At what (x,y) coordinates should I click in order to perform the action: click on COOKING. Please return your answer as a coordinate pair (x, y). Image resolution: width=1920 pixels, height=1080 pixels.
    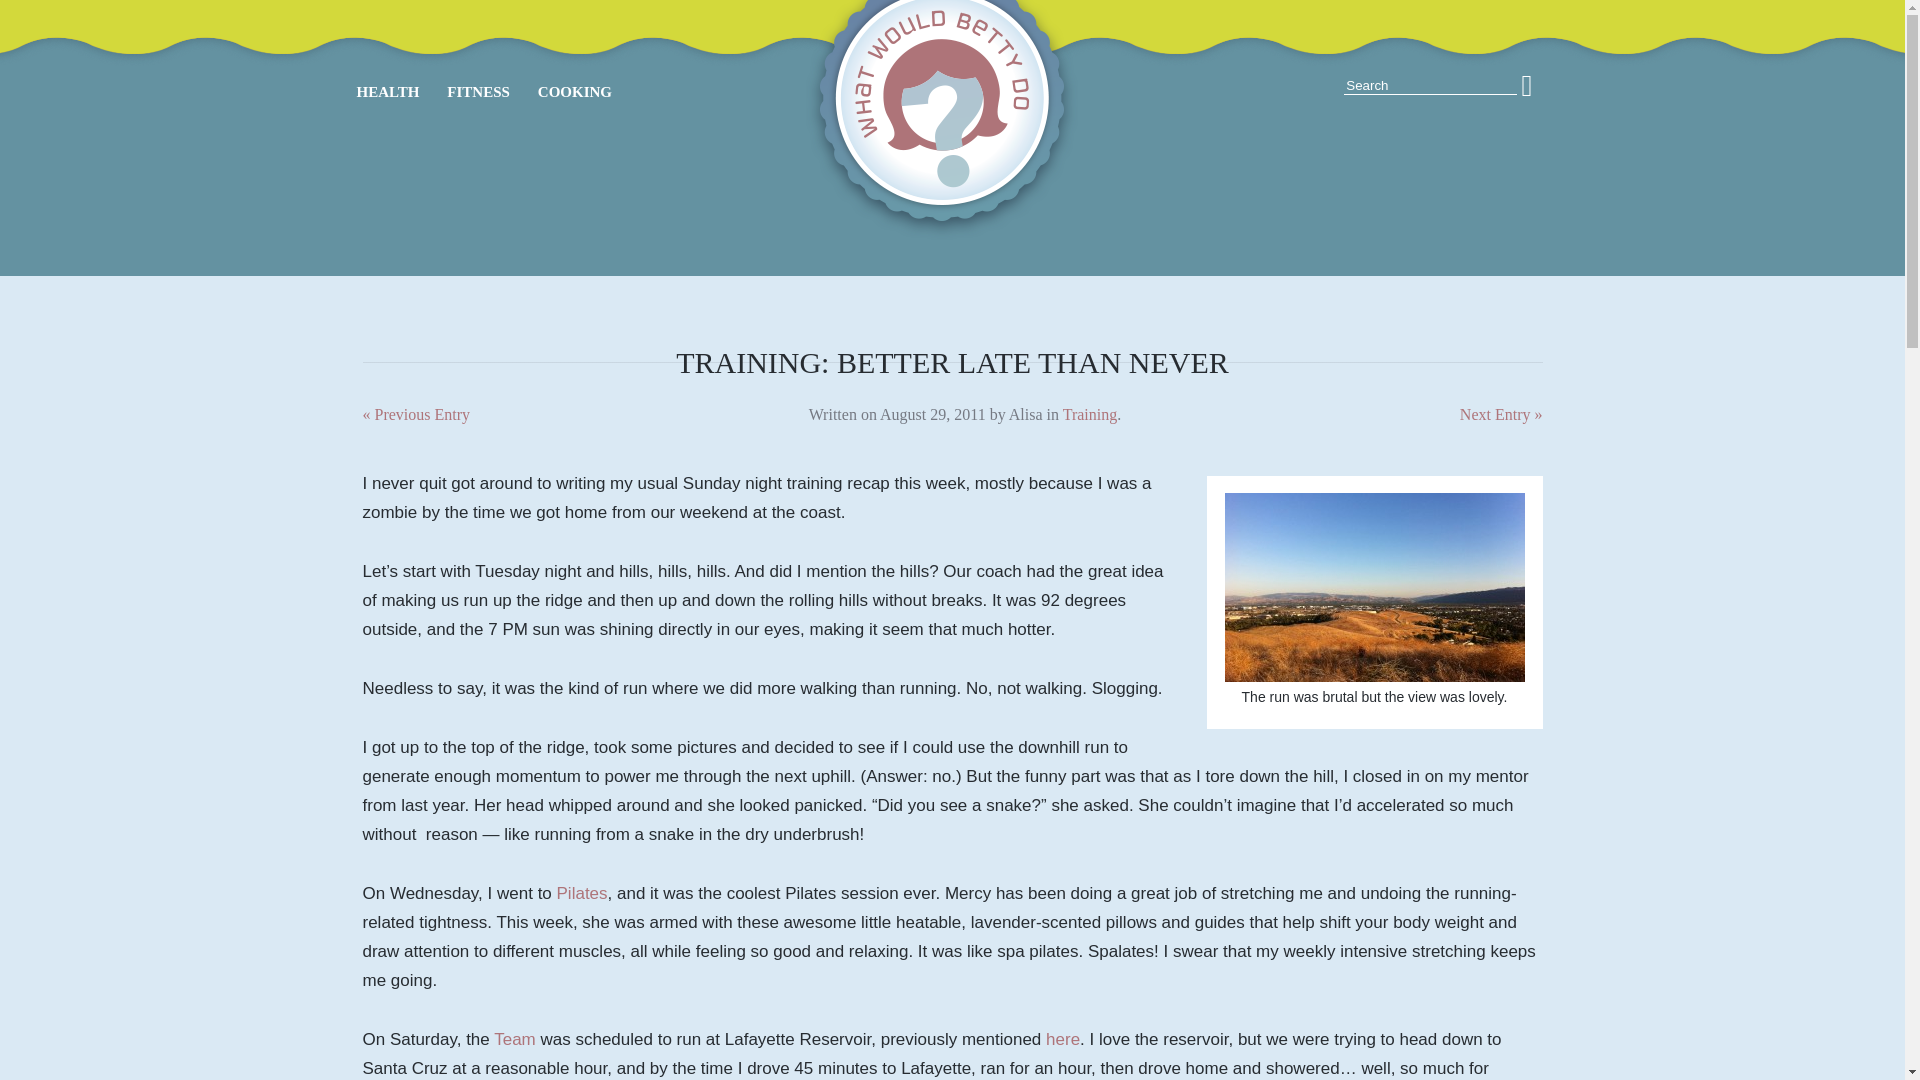
    Looking at the image, I should click on (574, 91).